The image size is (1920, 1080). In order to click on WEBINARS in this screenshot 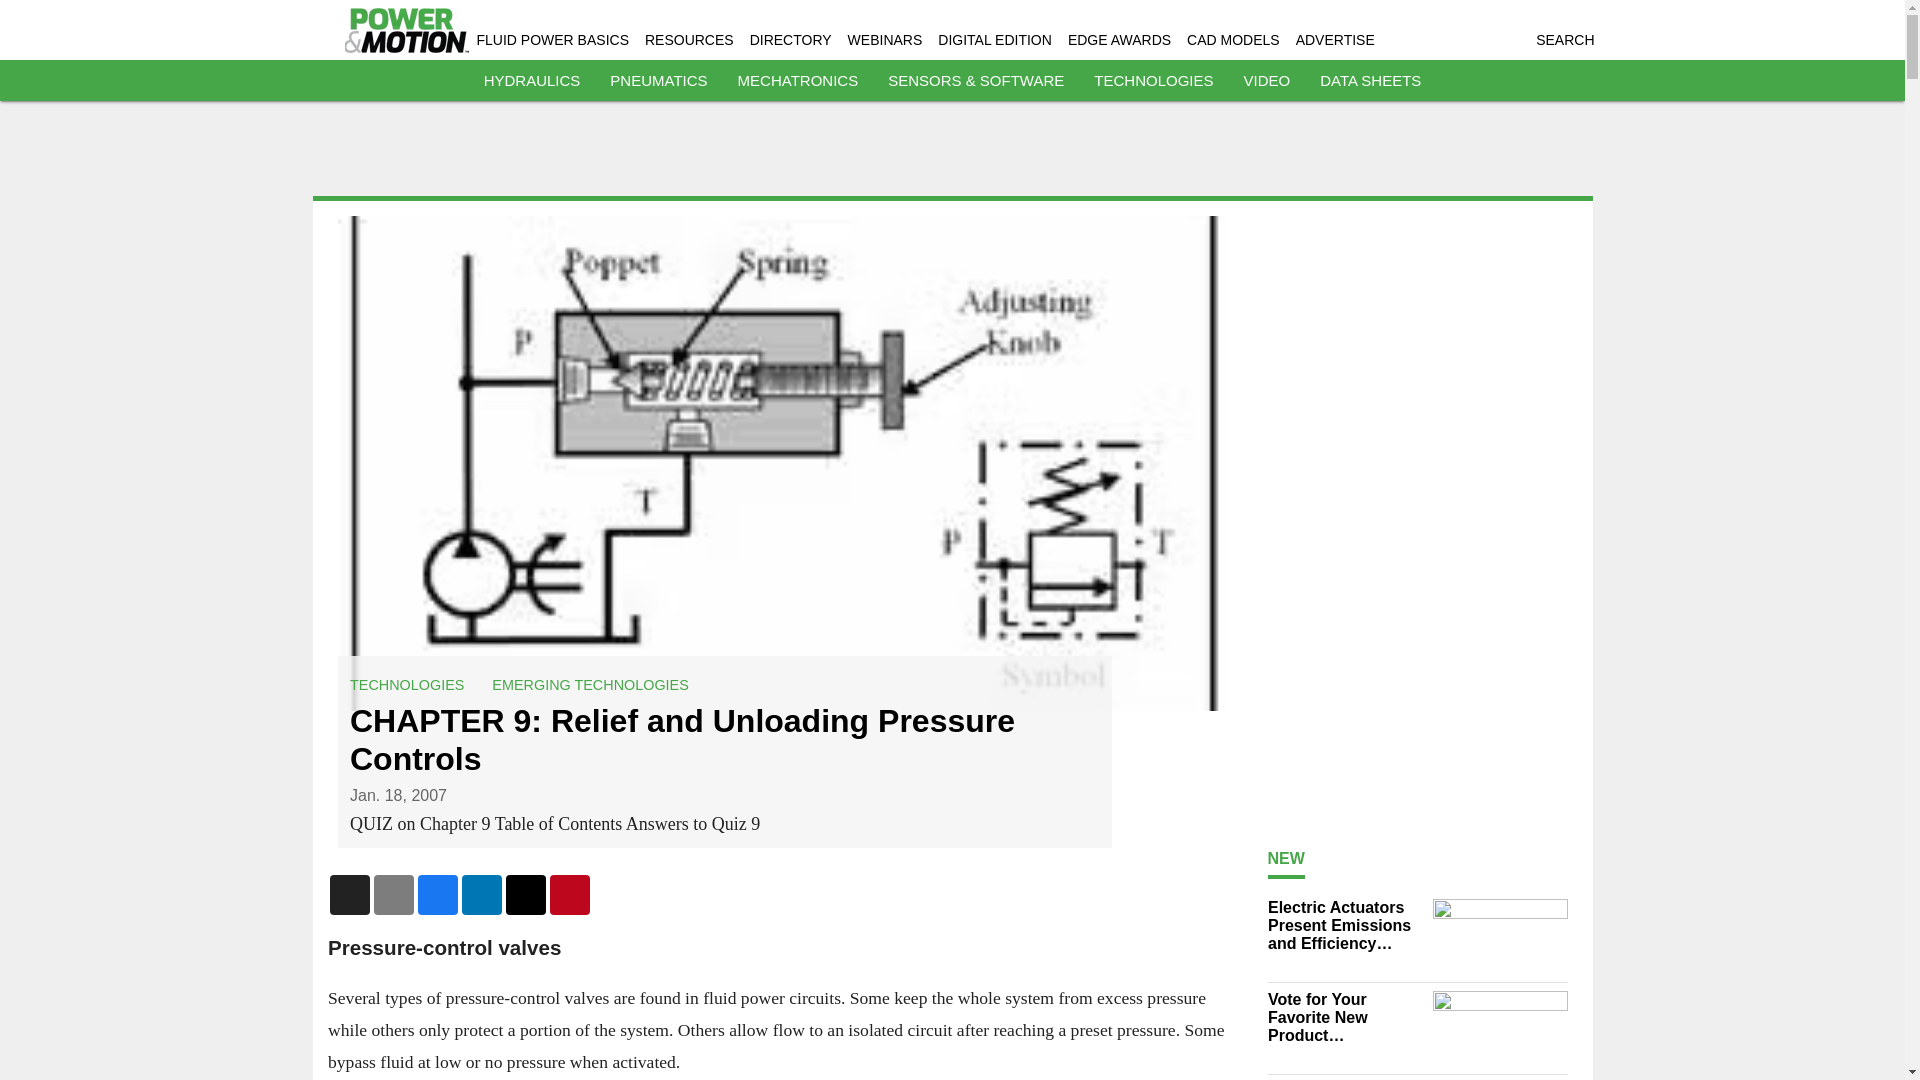, I will do `click(886, 40)`.